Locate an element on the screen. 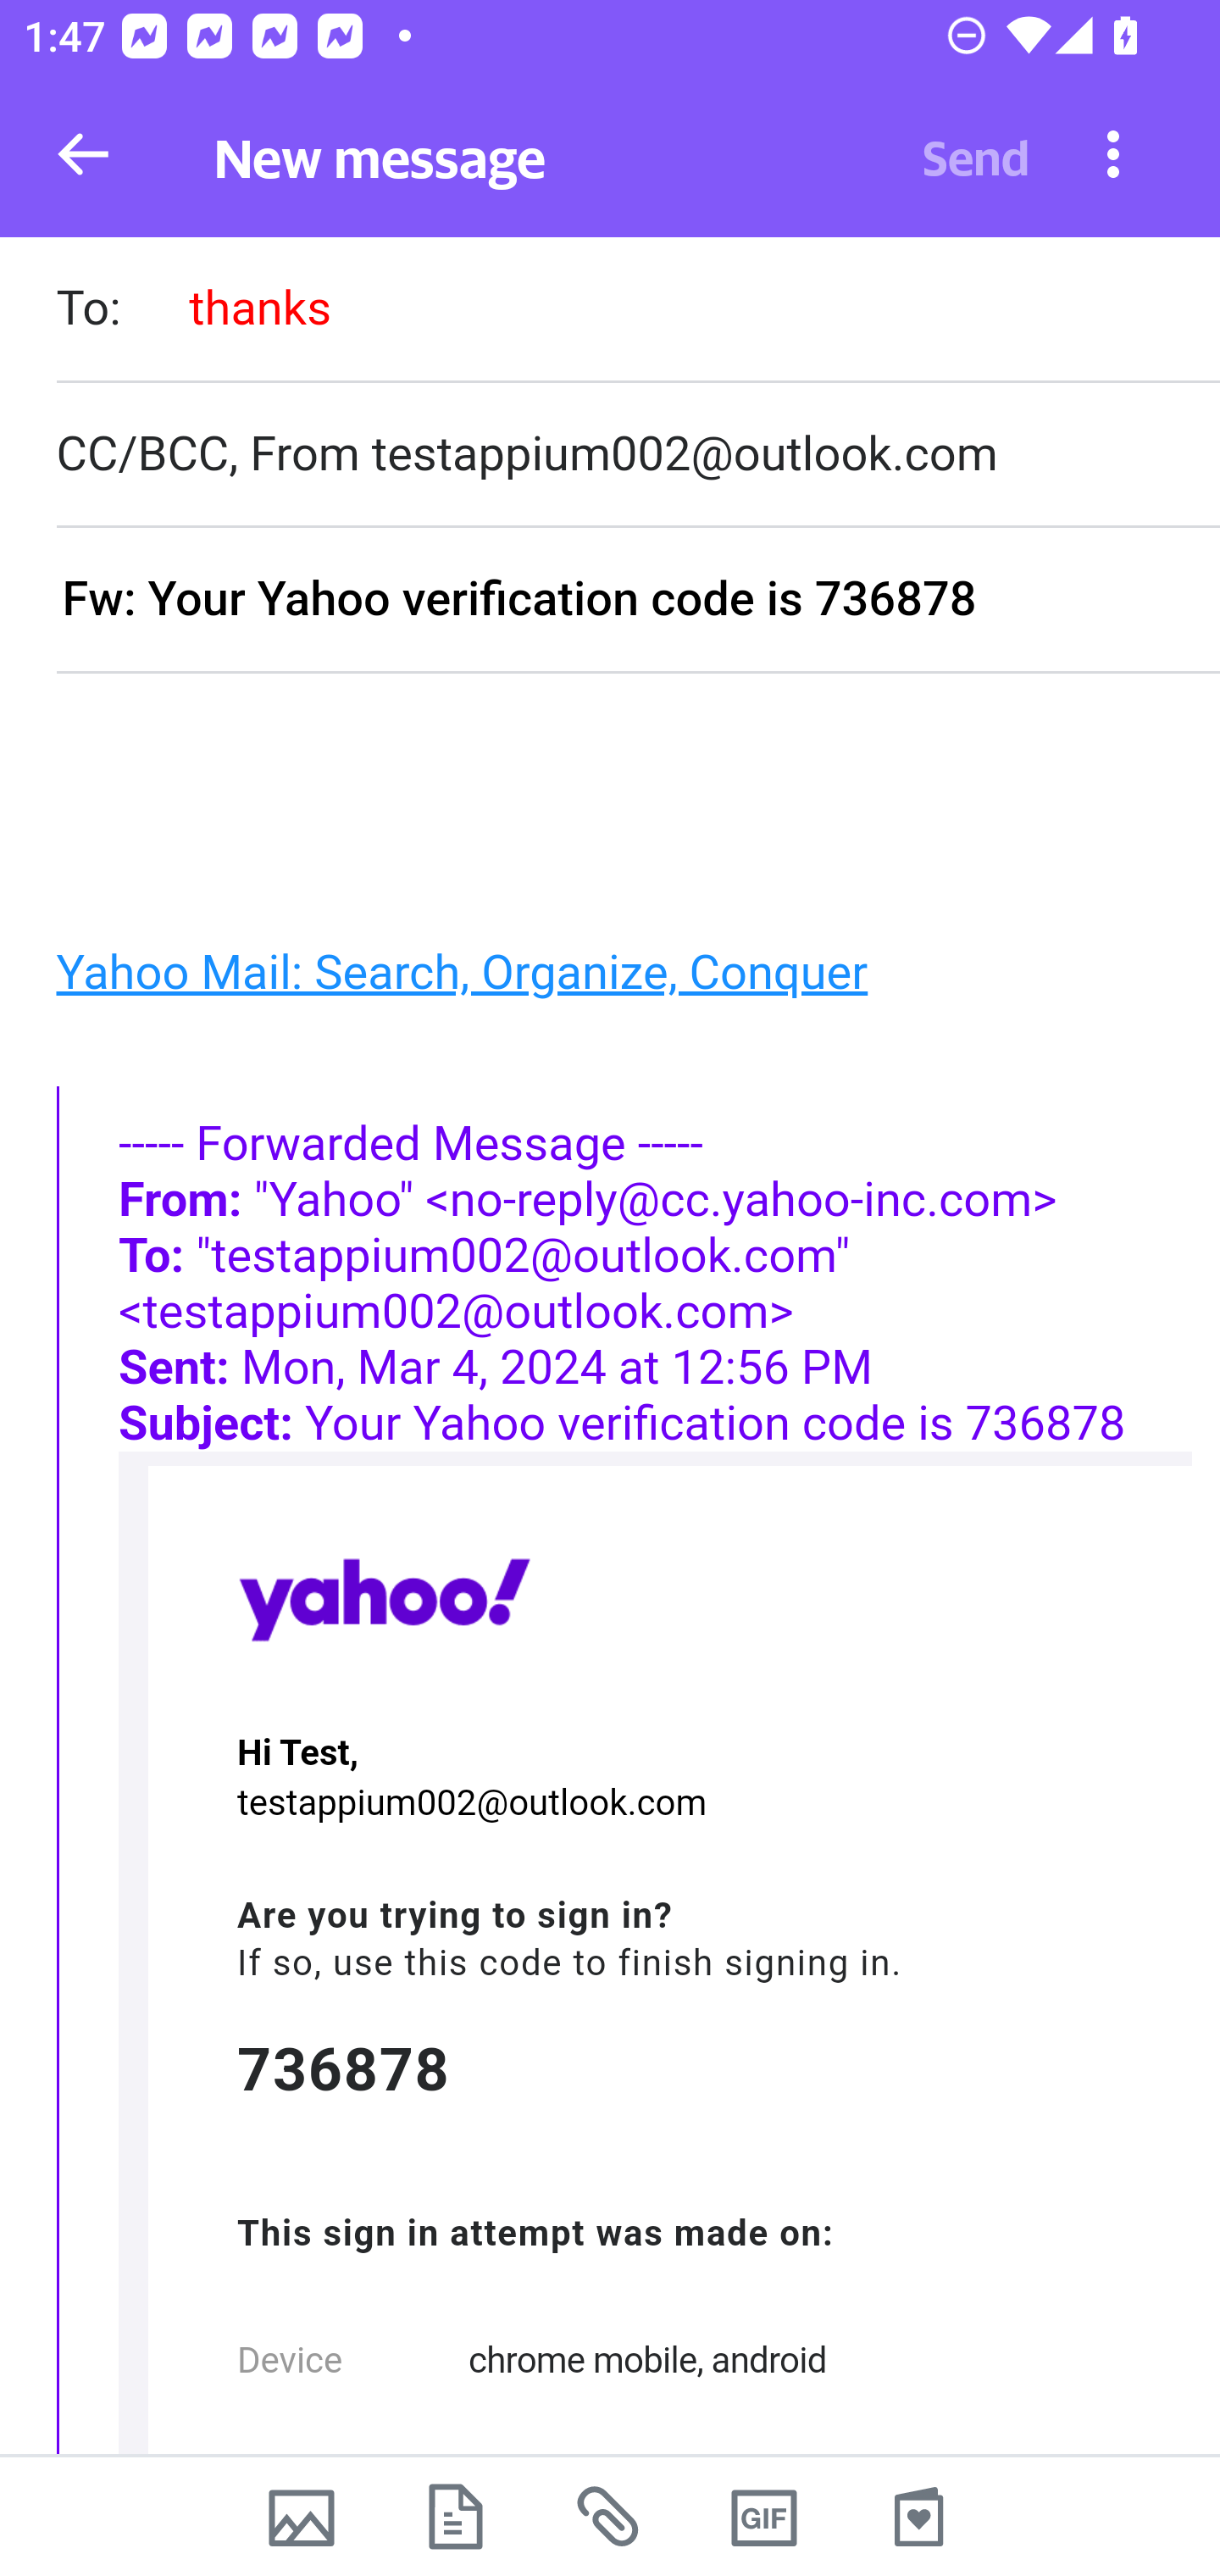 Image resolution: width=1220 pixels, height=2576 pixels. CC/BCC, From testappium002@outlook.com is located at coordinates (637, 454).